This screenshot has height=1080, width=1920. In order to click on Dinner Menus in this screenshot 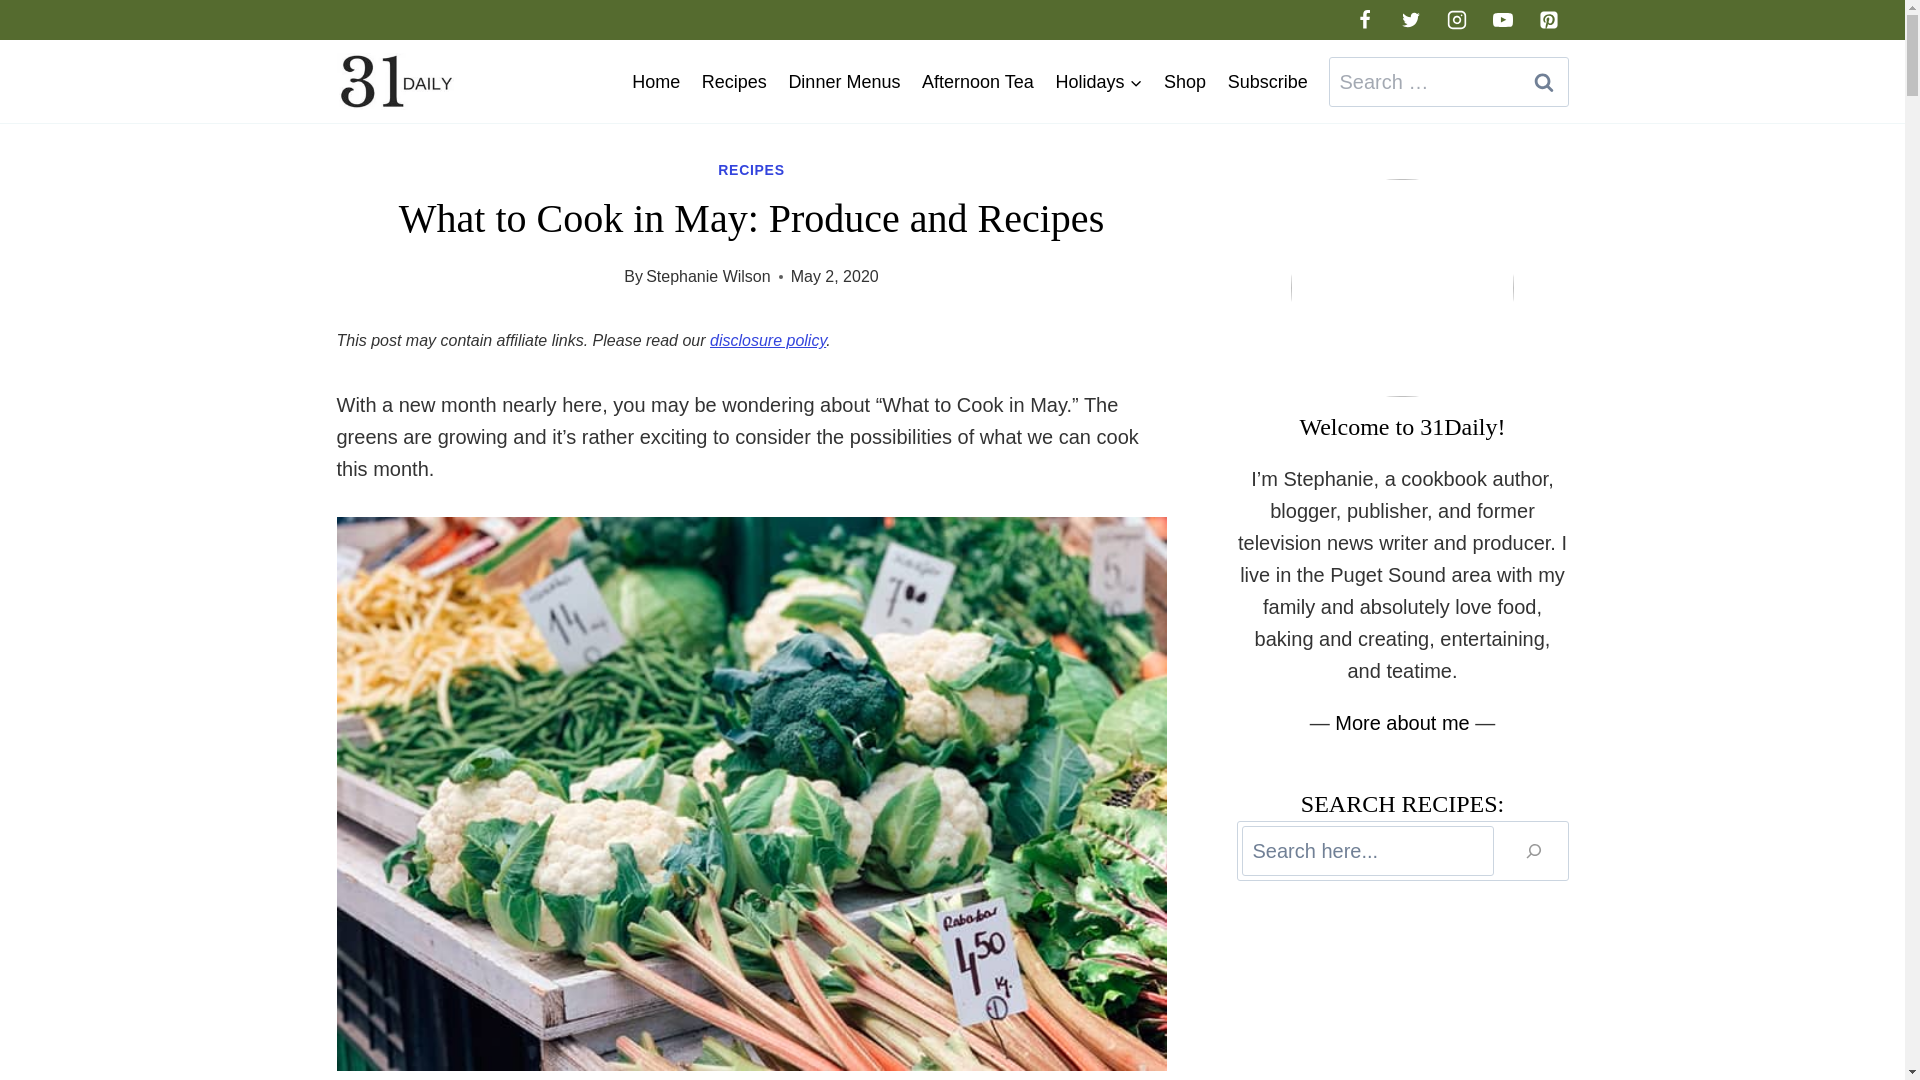, I will do `click(844, 82)`.